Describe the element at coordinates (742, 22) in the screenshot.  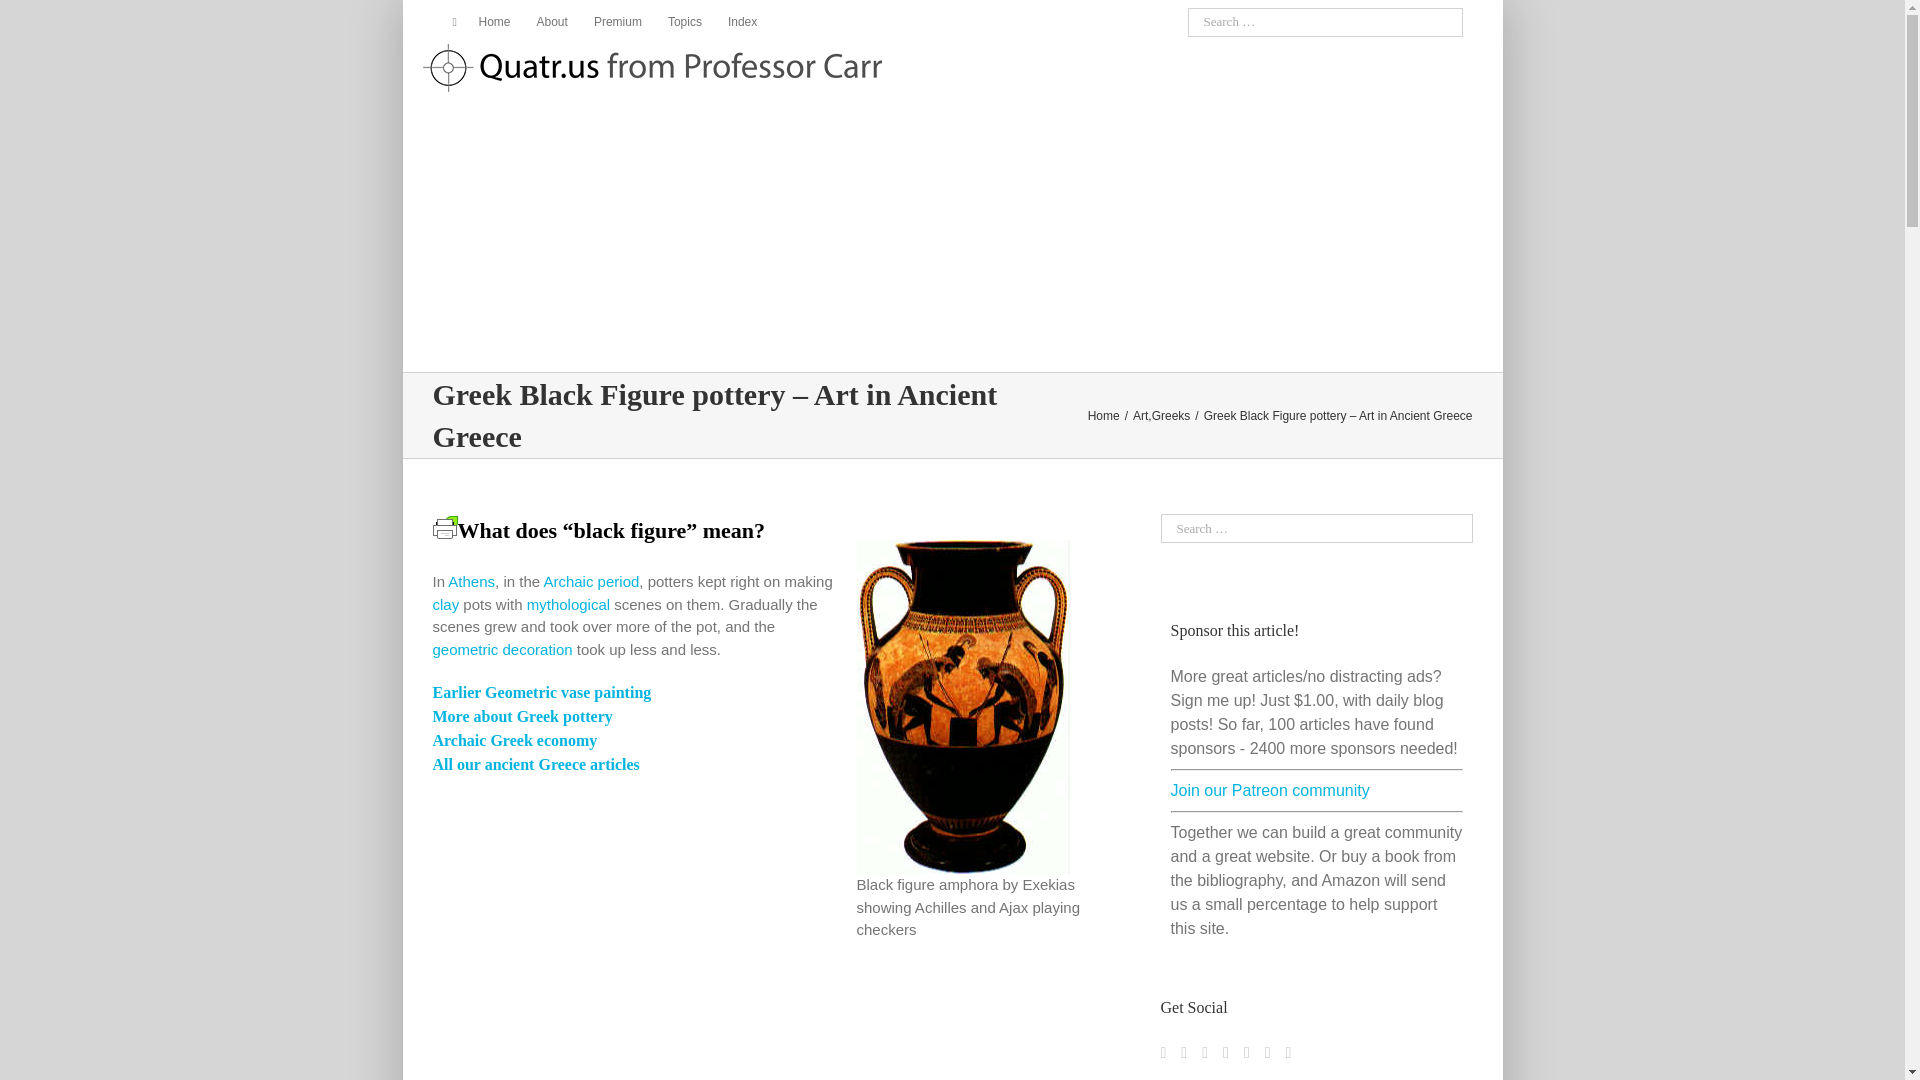
I see `Index` at that location.